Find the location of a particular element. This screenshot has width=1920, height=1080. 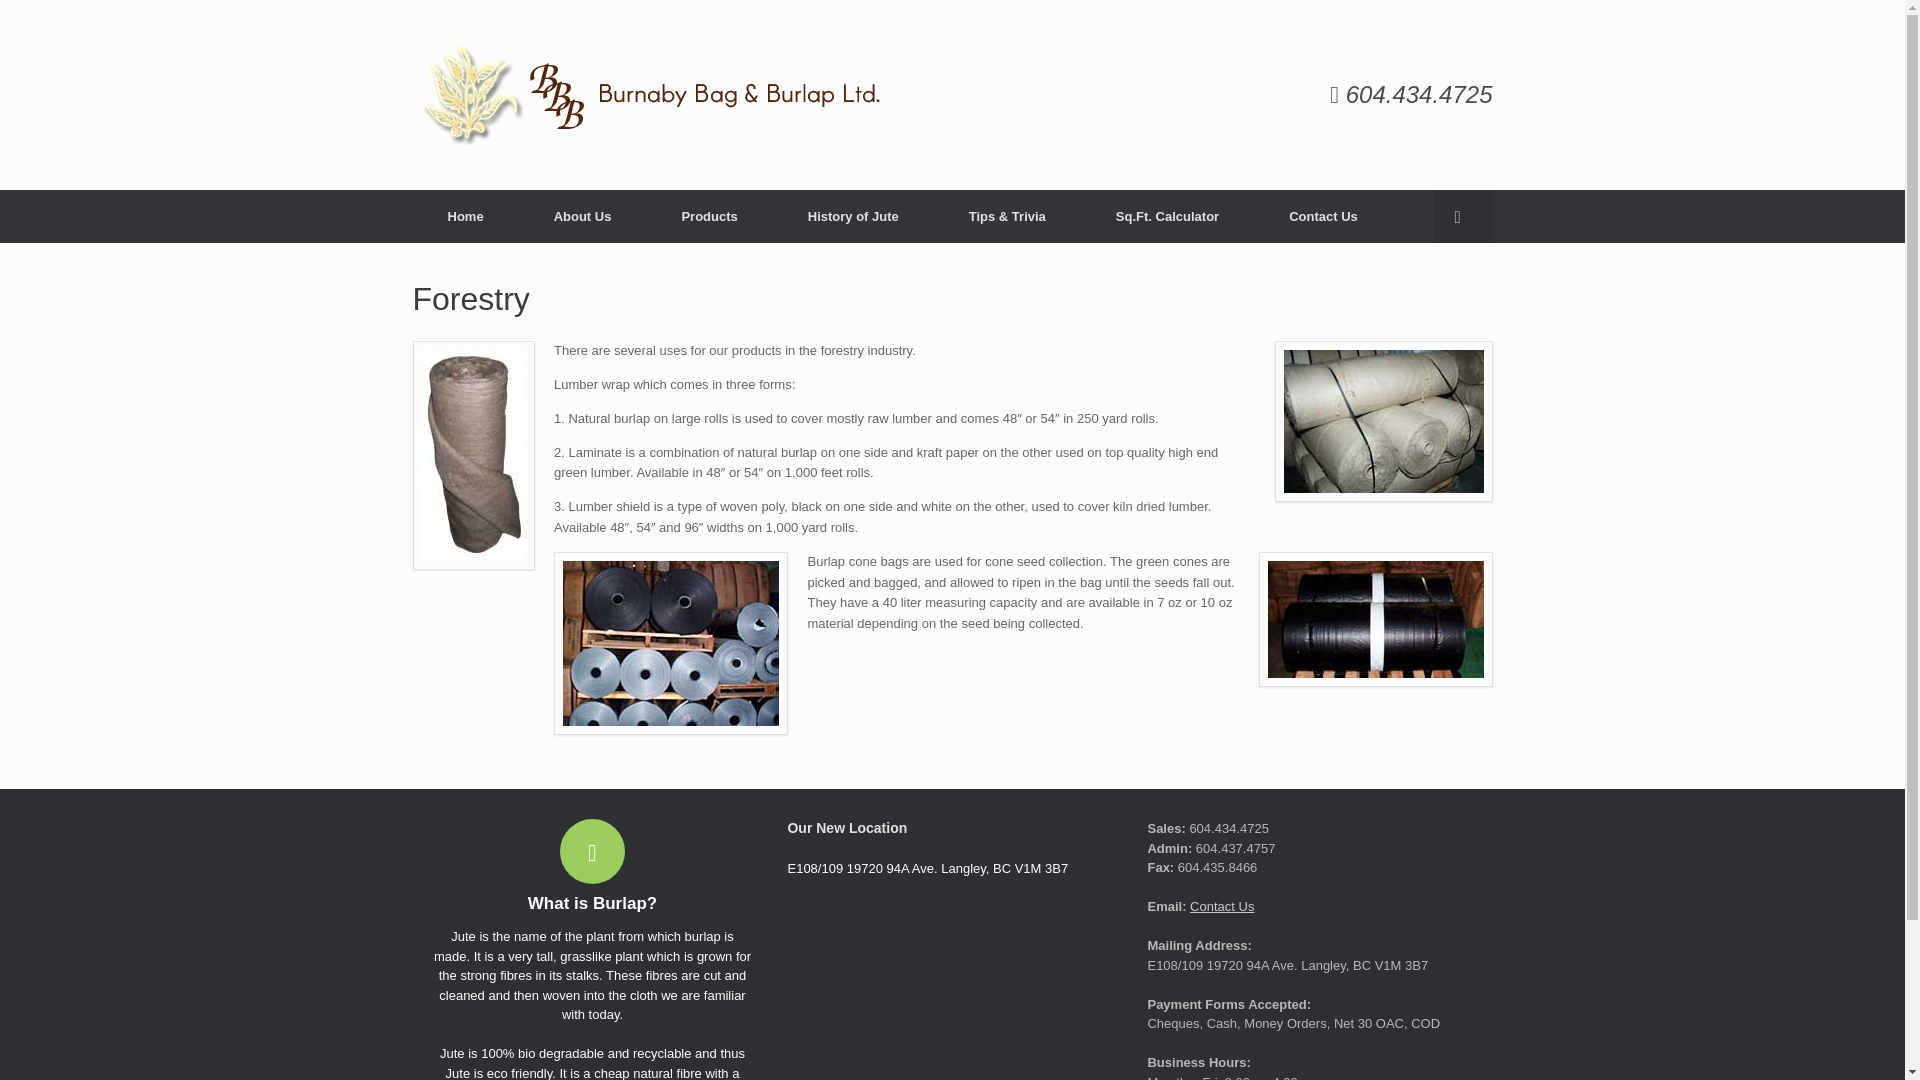

Contact Us is located at coordinates (1222, 906).